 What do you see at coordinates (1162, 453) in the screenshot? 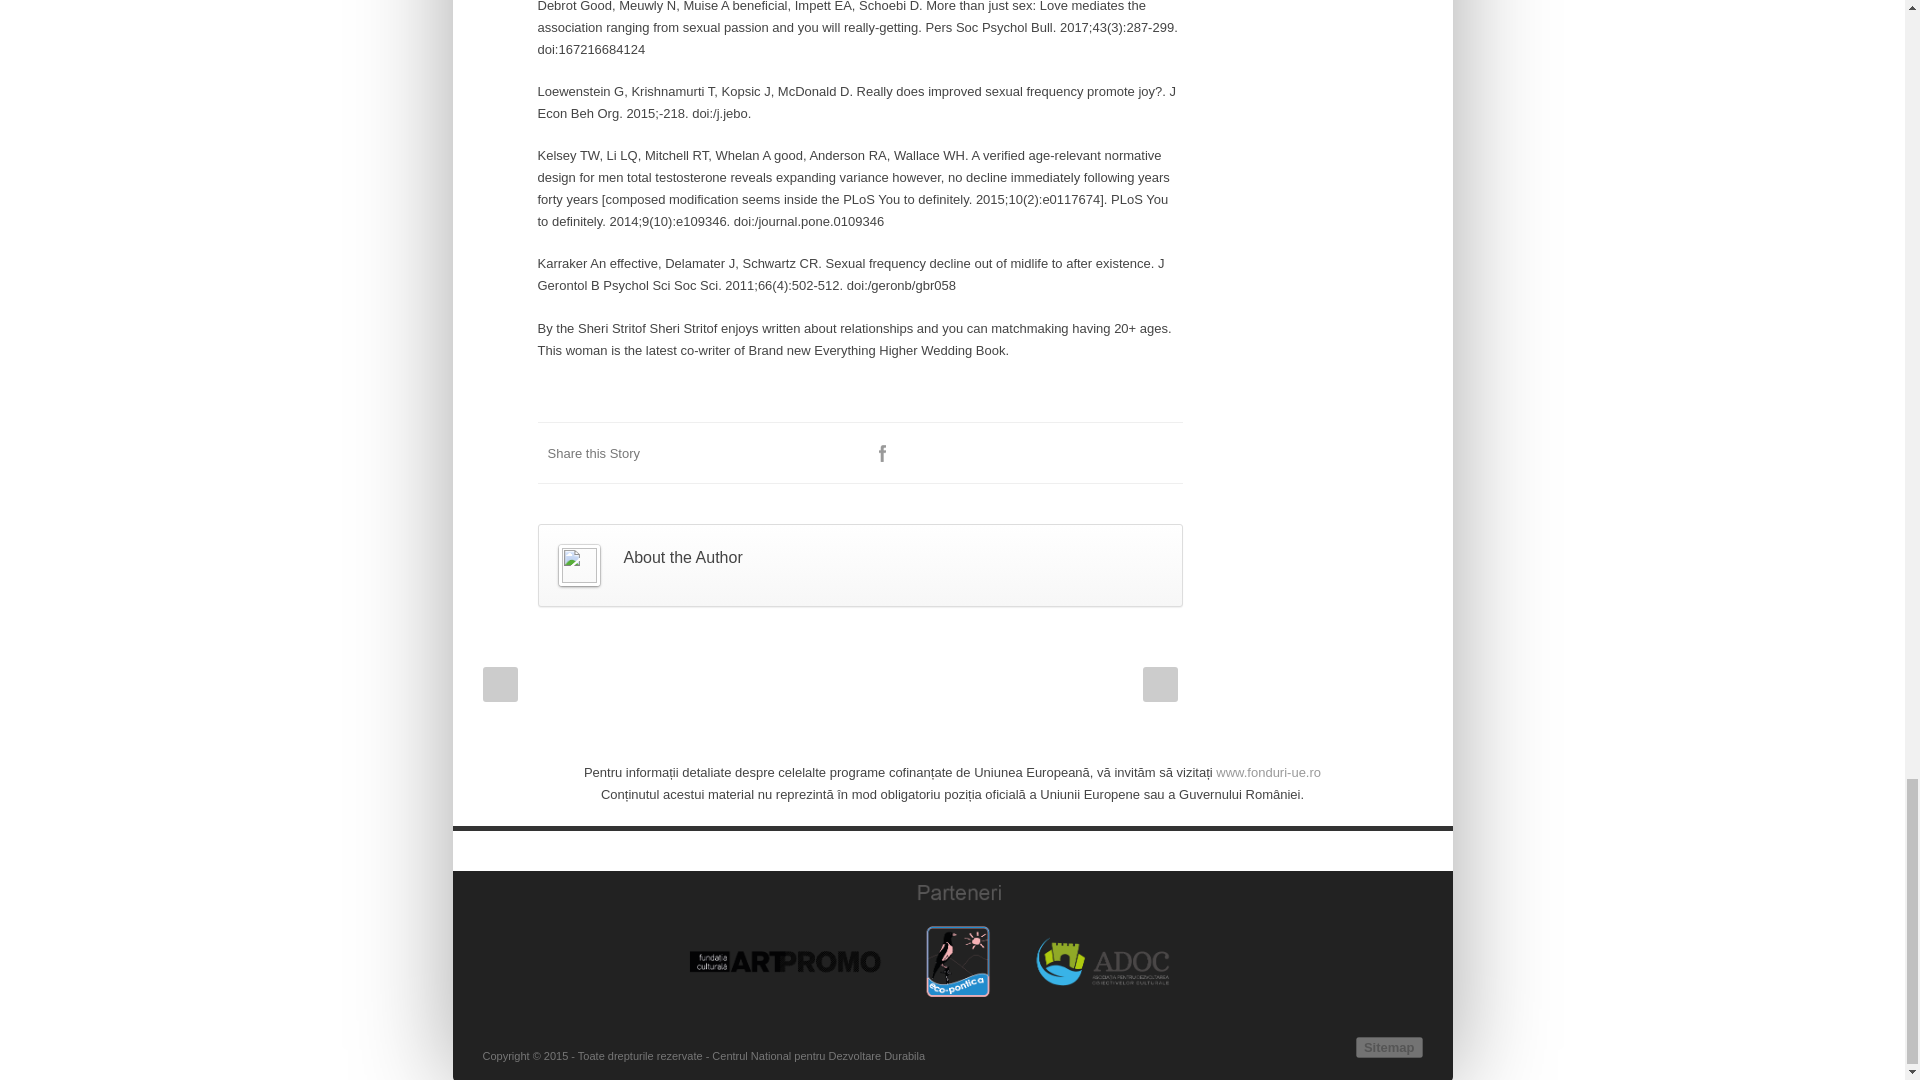
I see `E-Mail` at bounding box center [1162, 453].